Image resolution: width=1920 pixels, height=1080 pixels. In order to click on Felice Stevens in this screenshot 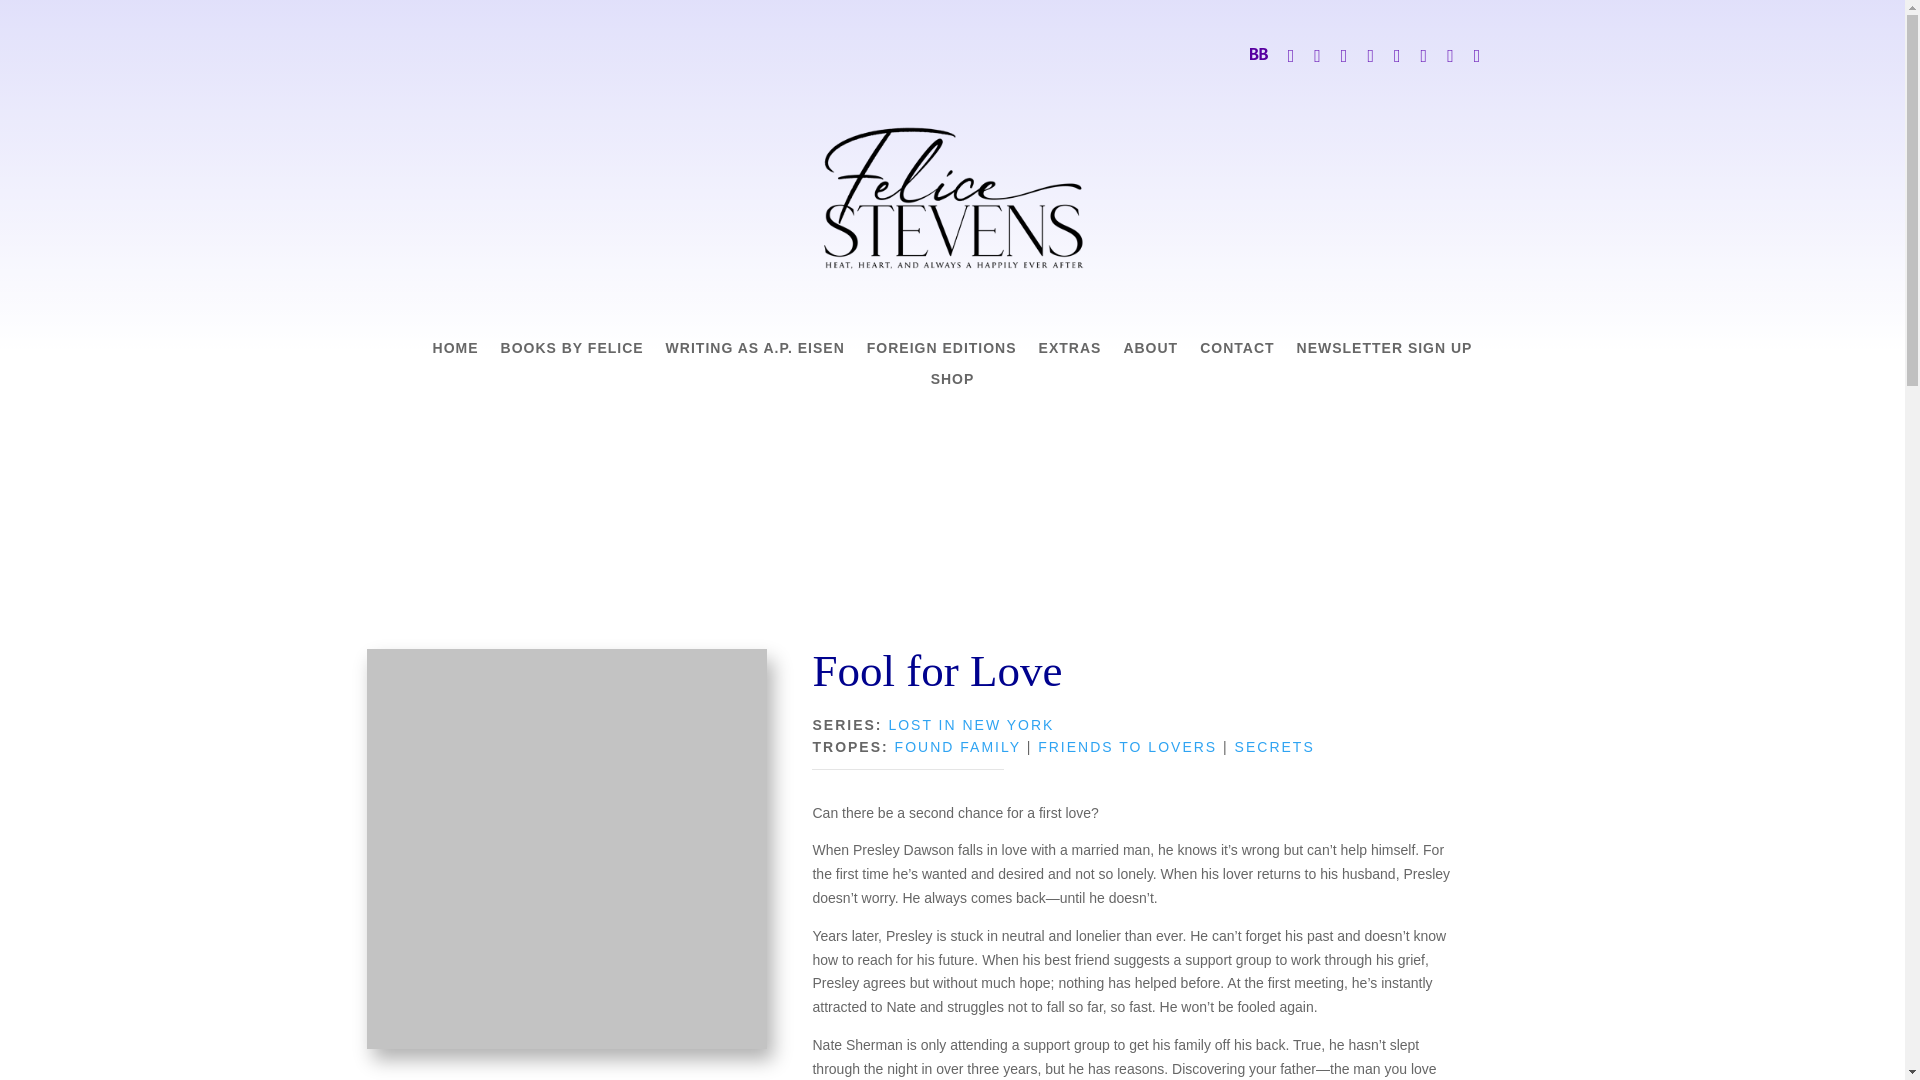, I will do `click(952, 198)`.